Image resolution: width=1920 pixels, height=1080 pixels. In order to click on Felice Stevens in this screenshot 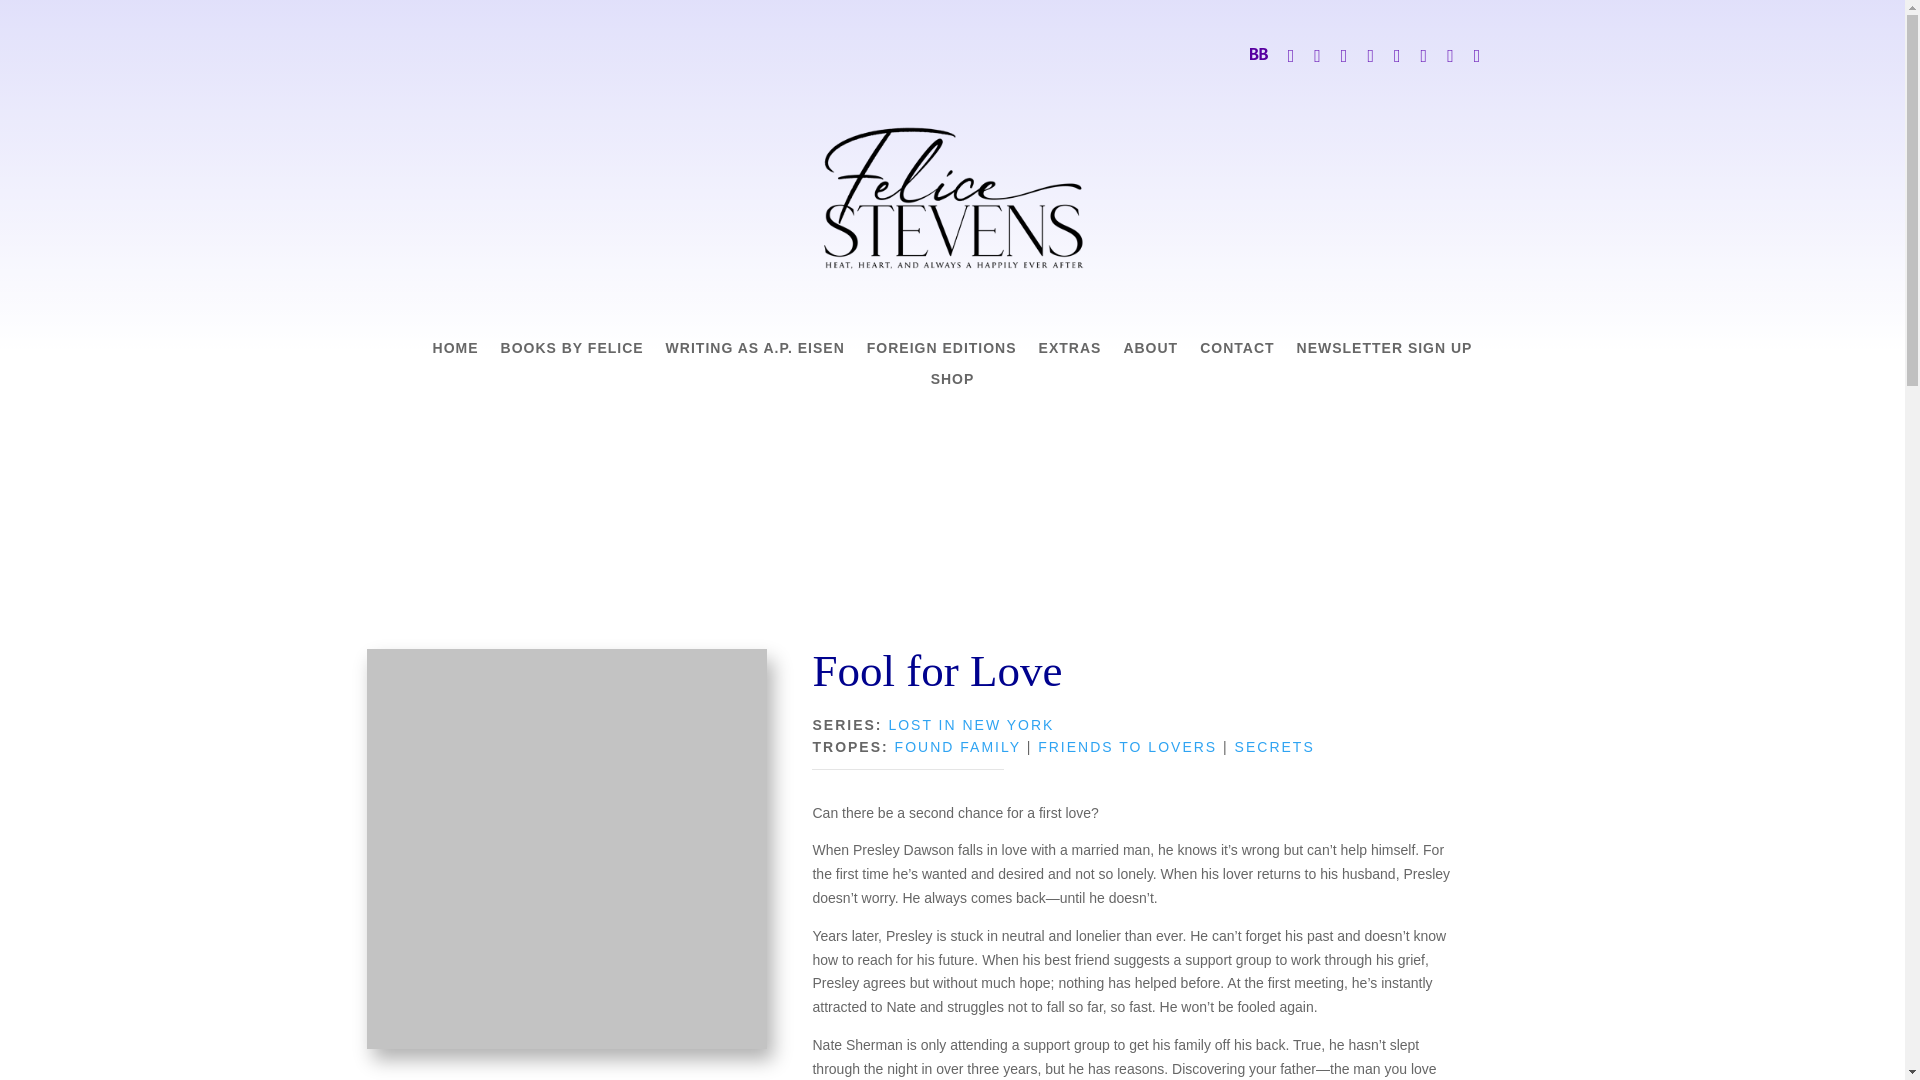, I will do `click(952, 198)`.